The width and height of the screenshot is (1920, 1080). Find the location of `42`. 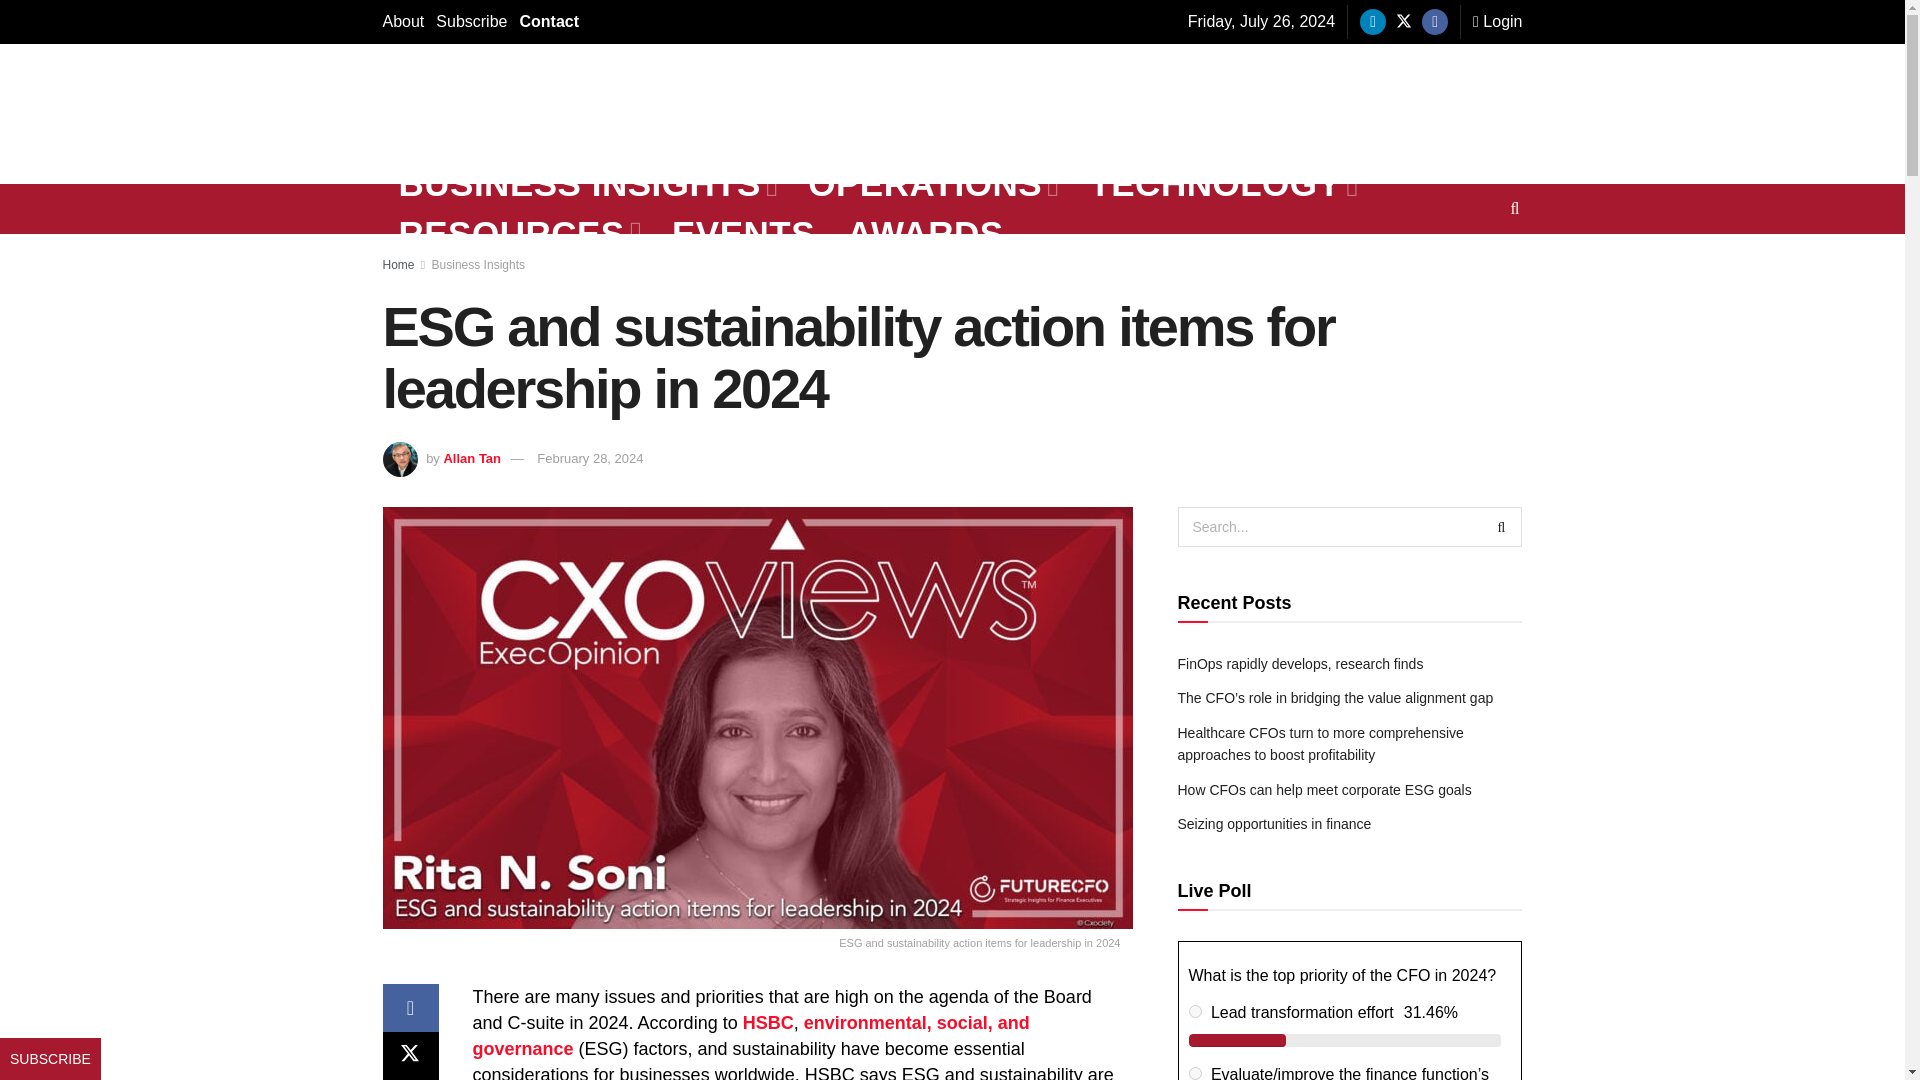

42 is located at coordinates (1194, 1012).